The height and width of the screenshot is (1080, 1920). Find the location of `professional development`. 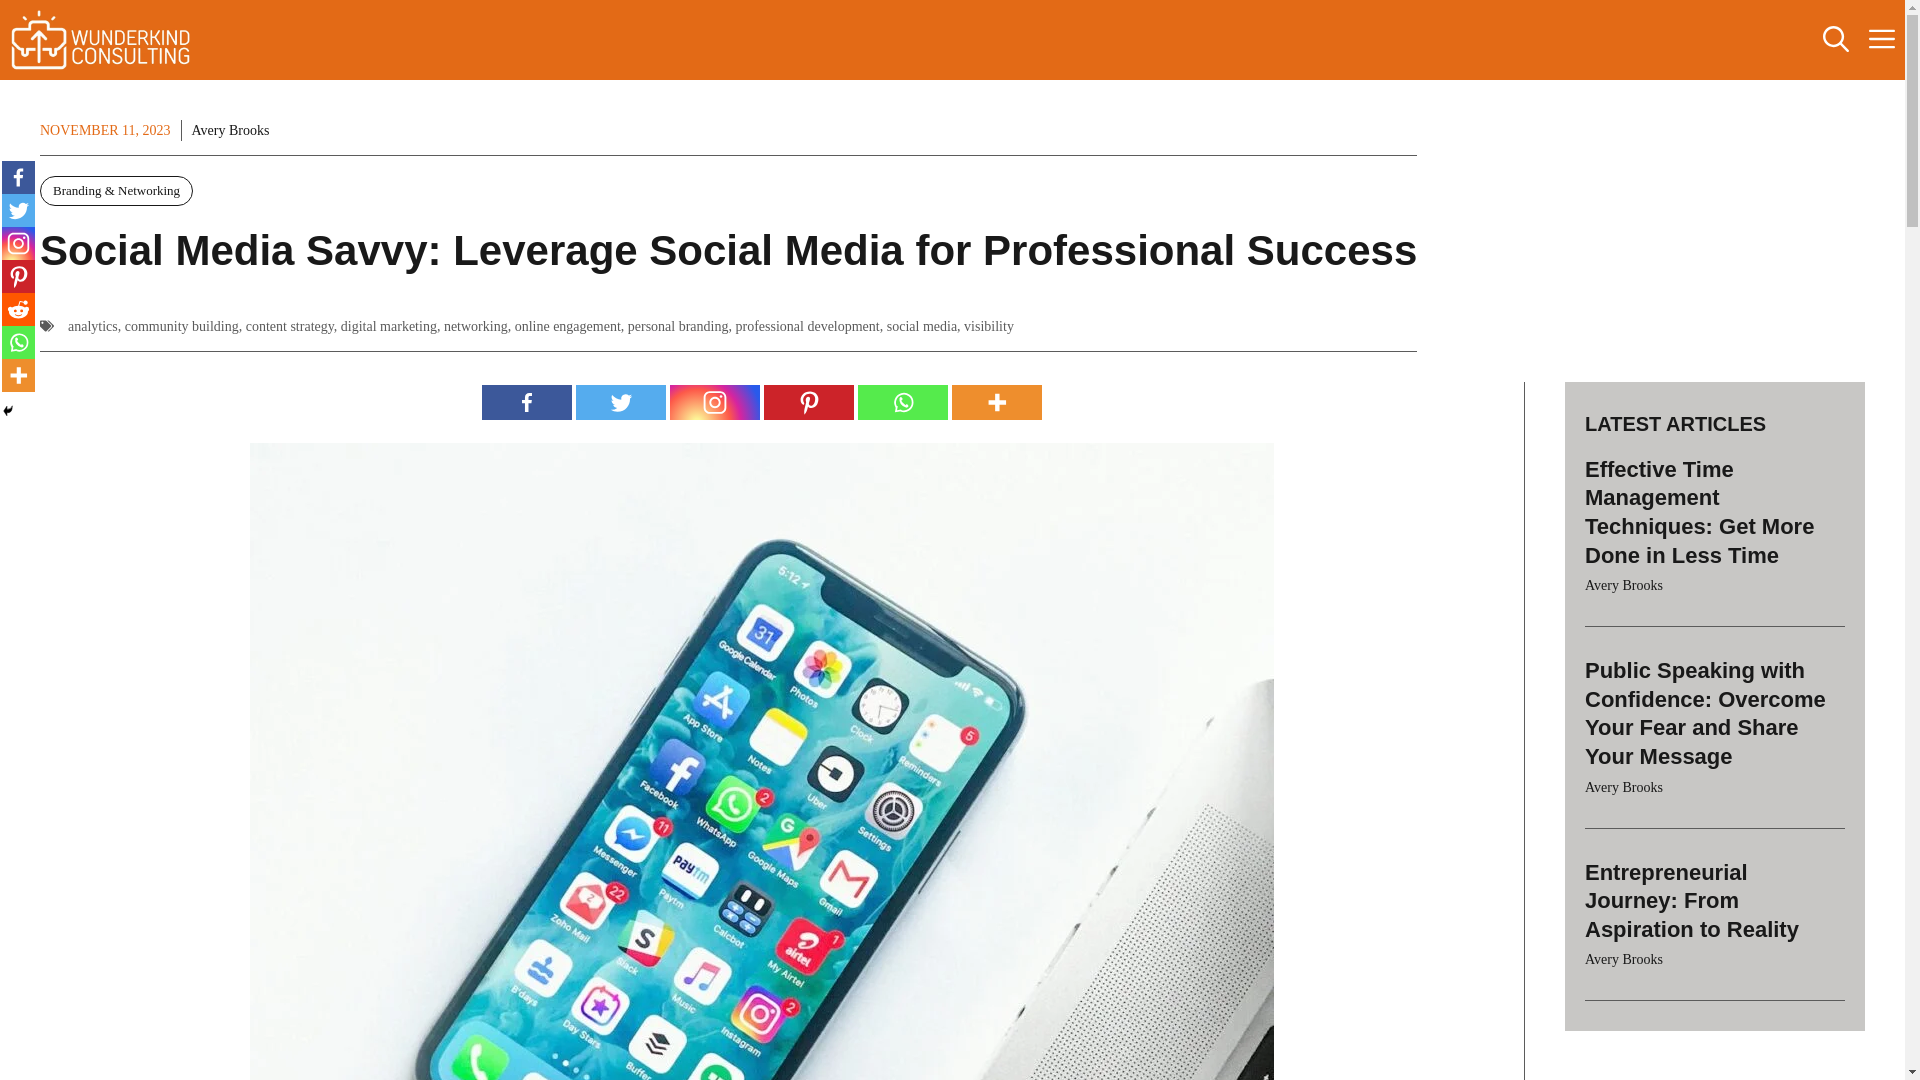

professional development is located at coordinates (807, 326).